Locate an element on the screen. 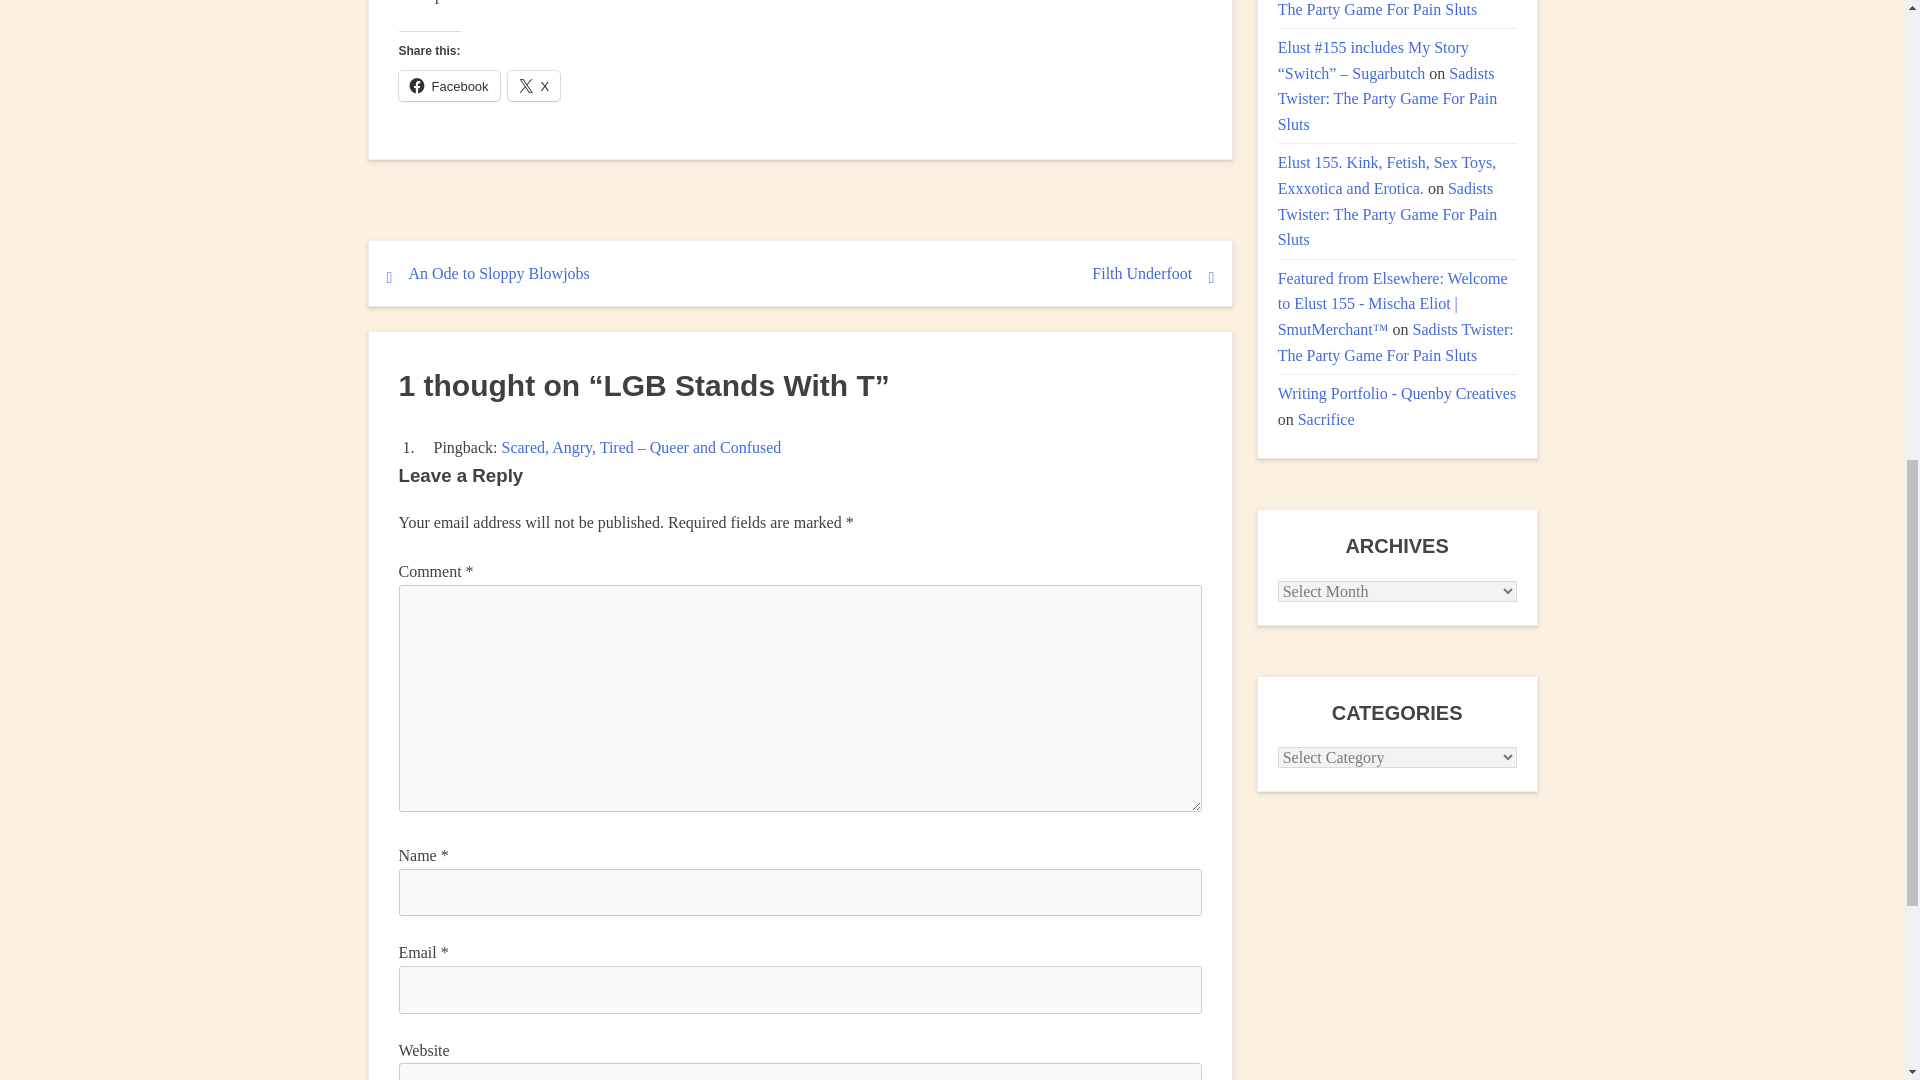  An Ode to Sloppy Blowjobs is located at coordinates (498, 272).